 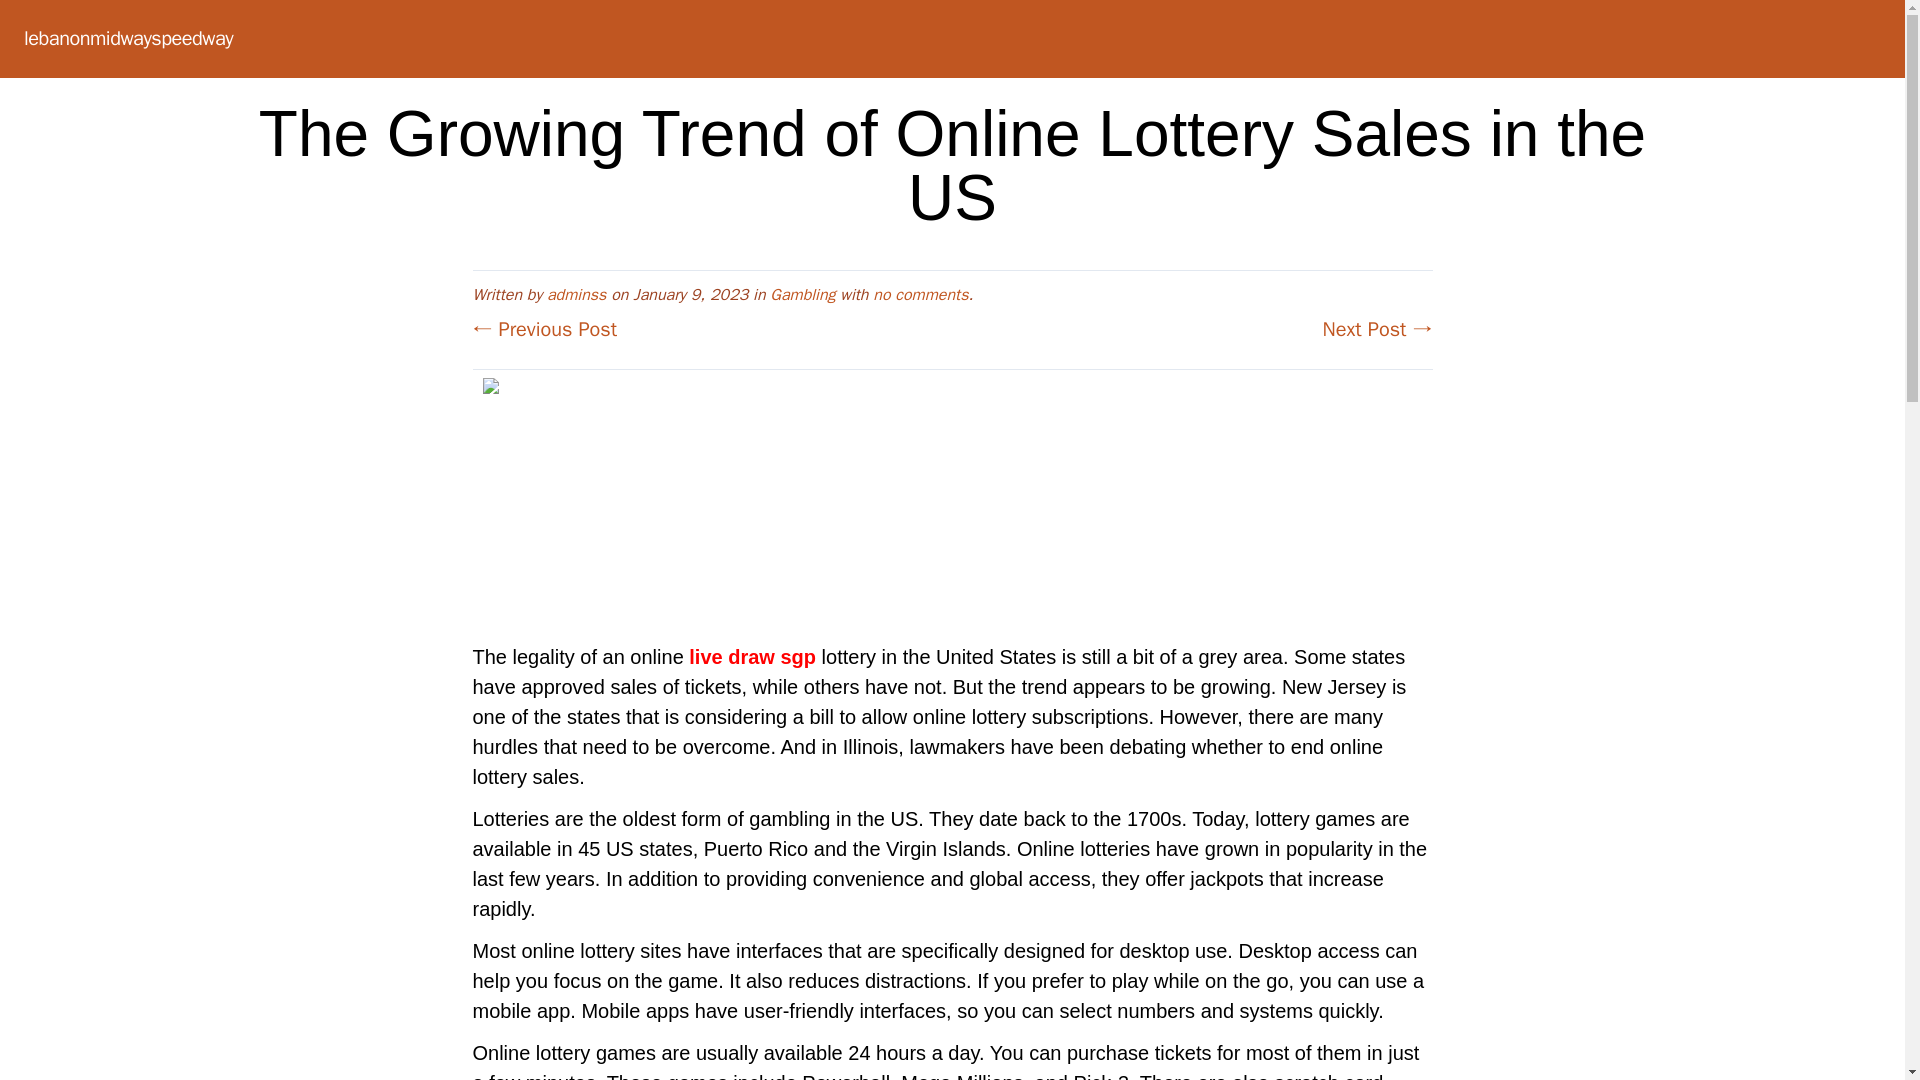 What do you see at coordinates (920, 294) in the screenshot?
I see `no comments` at bounding box center [920, 294].